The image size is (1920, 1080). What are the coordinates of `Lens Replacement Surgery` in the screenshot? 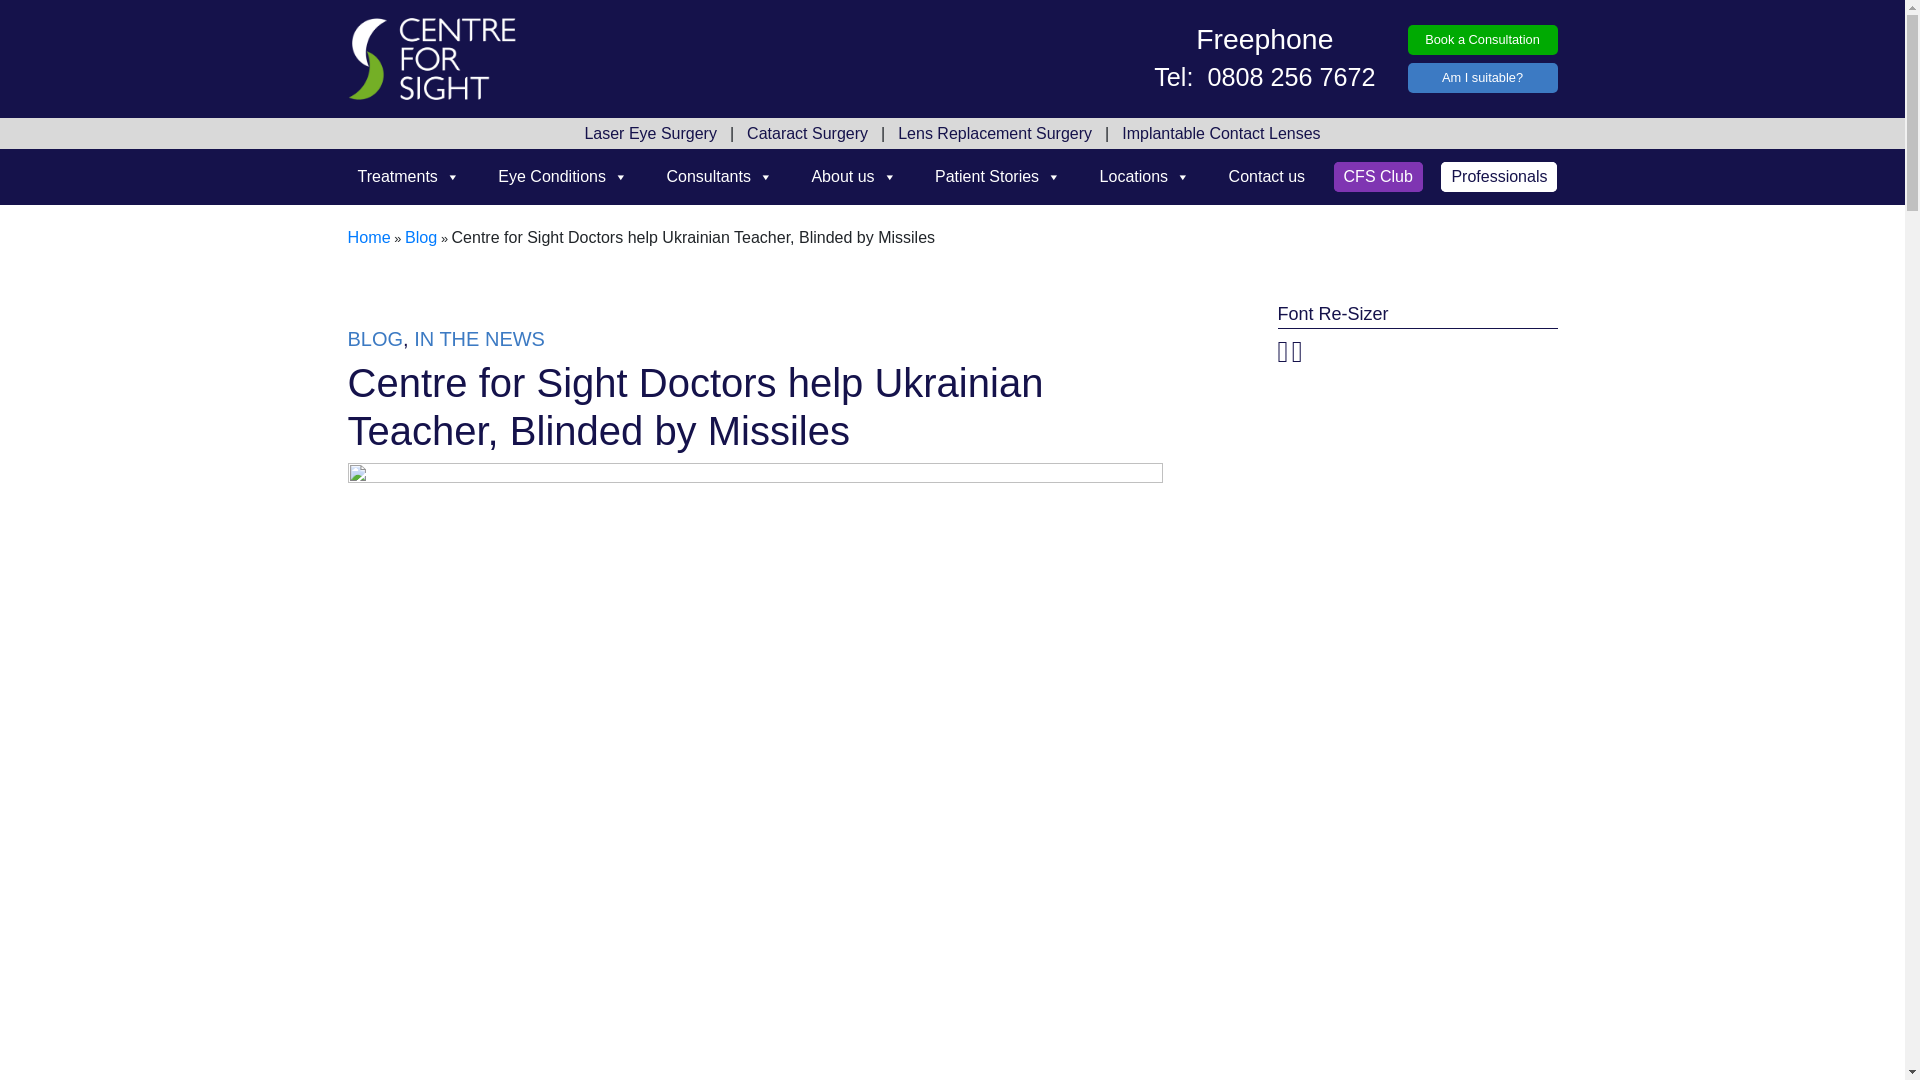 It's located at (994, 134).